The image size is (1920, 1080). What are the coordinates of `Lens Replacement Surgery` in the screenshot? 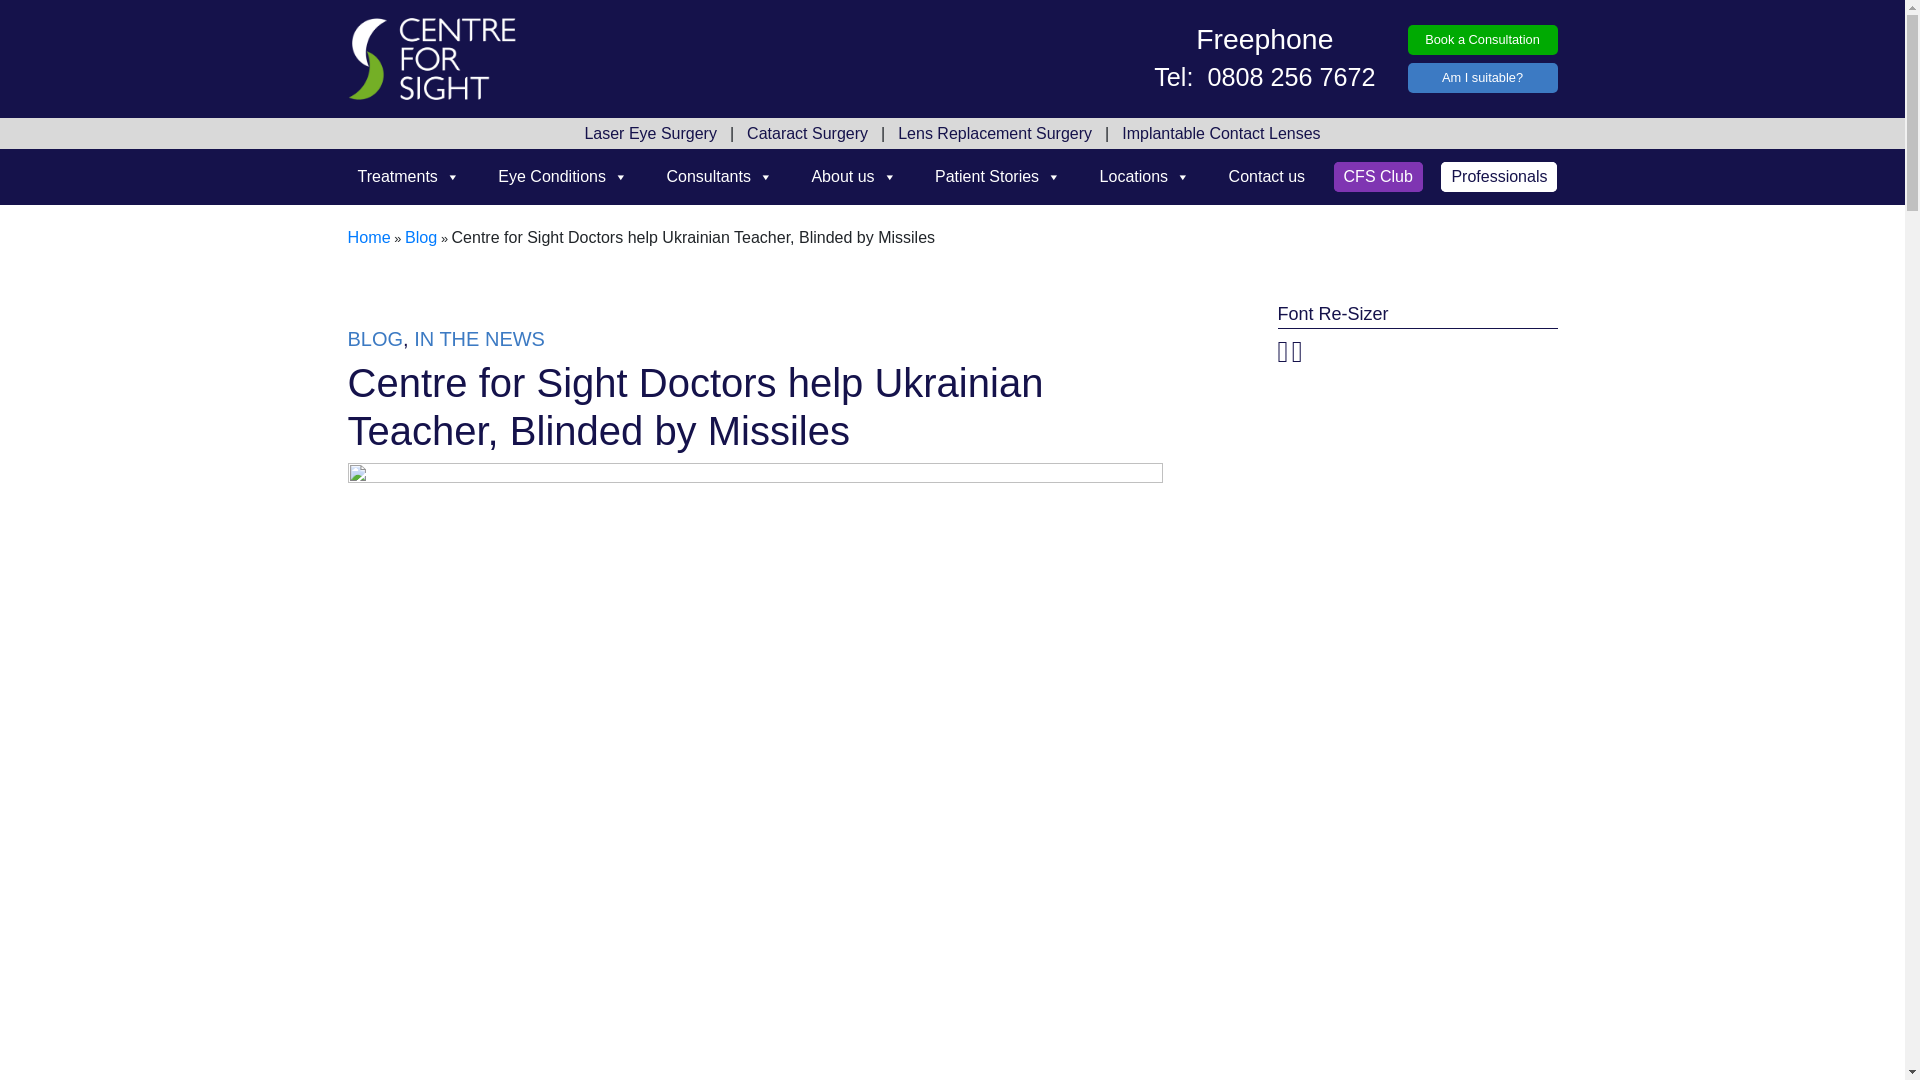 It's located at (994, 134).